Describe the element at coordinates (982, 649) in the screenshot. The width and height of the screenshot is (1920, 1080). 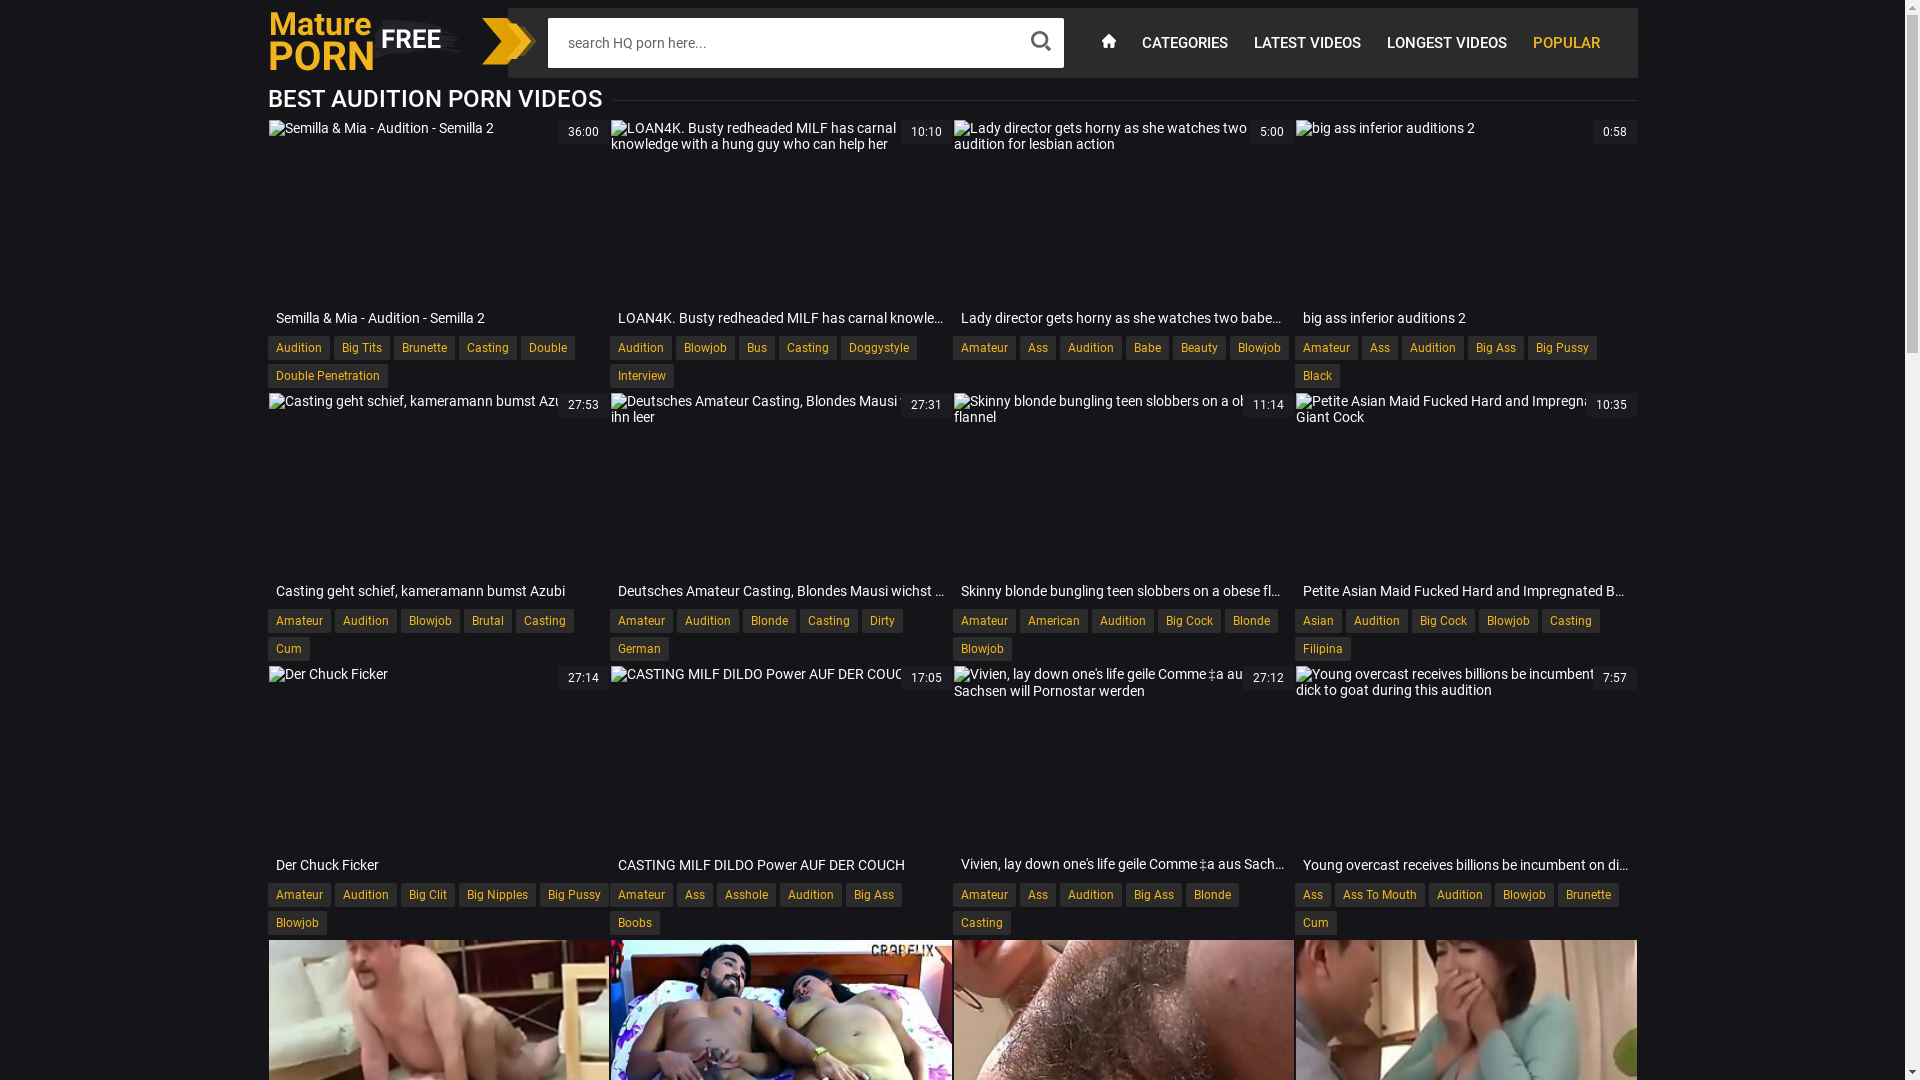
I see `Blowjob` at that location.